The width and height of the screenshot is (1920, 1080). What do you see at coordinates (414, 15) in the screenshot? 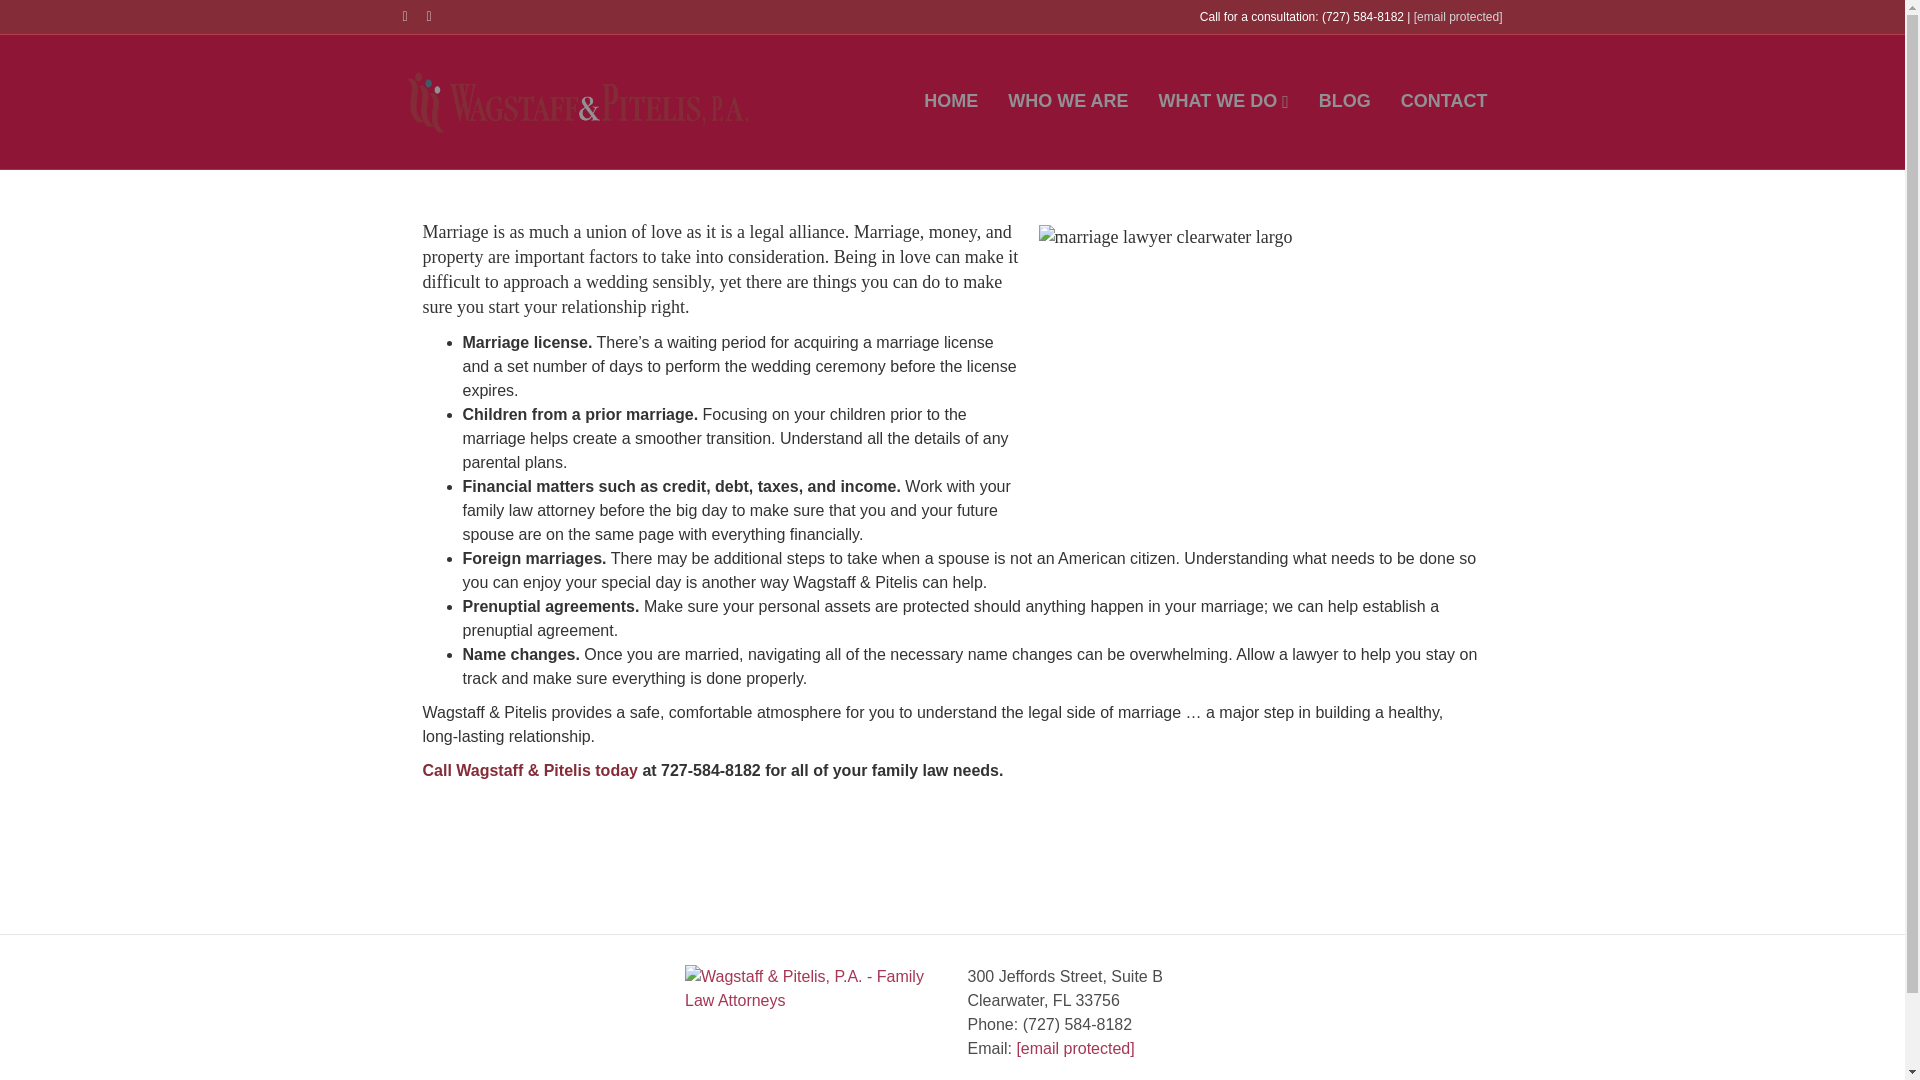
I see `Facebook` at bounding box center [414, 15].